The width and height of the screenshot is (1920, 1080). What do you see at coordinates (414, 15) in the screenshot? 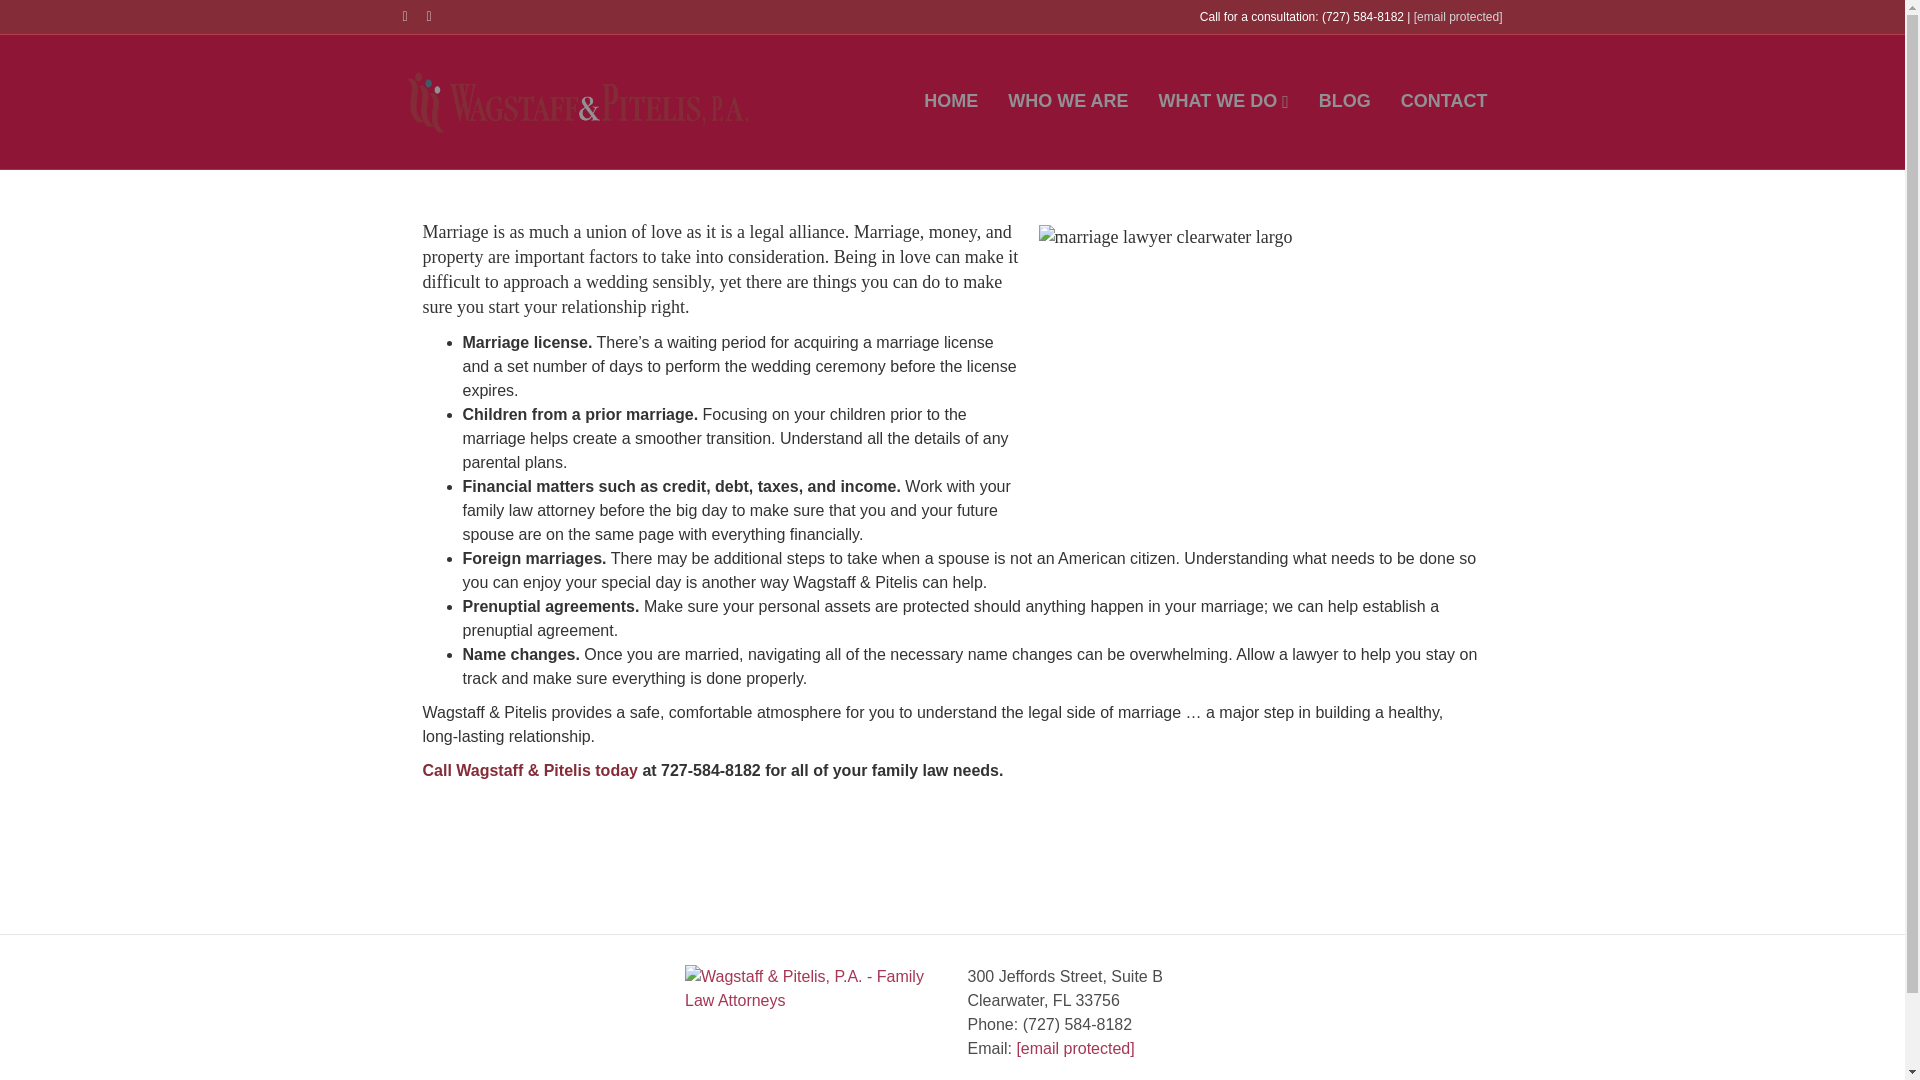
I see `Facebook` at bounding box center [414, 15].